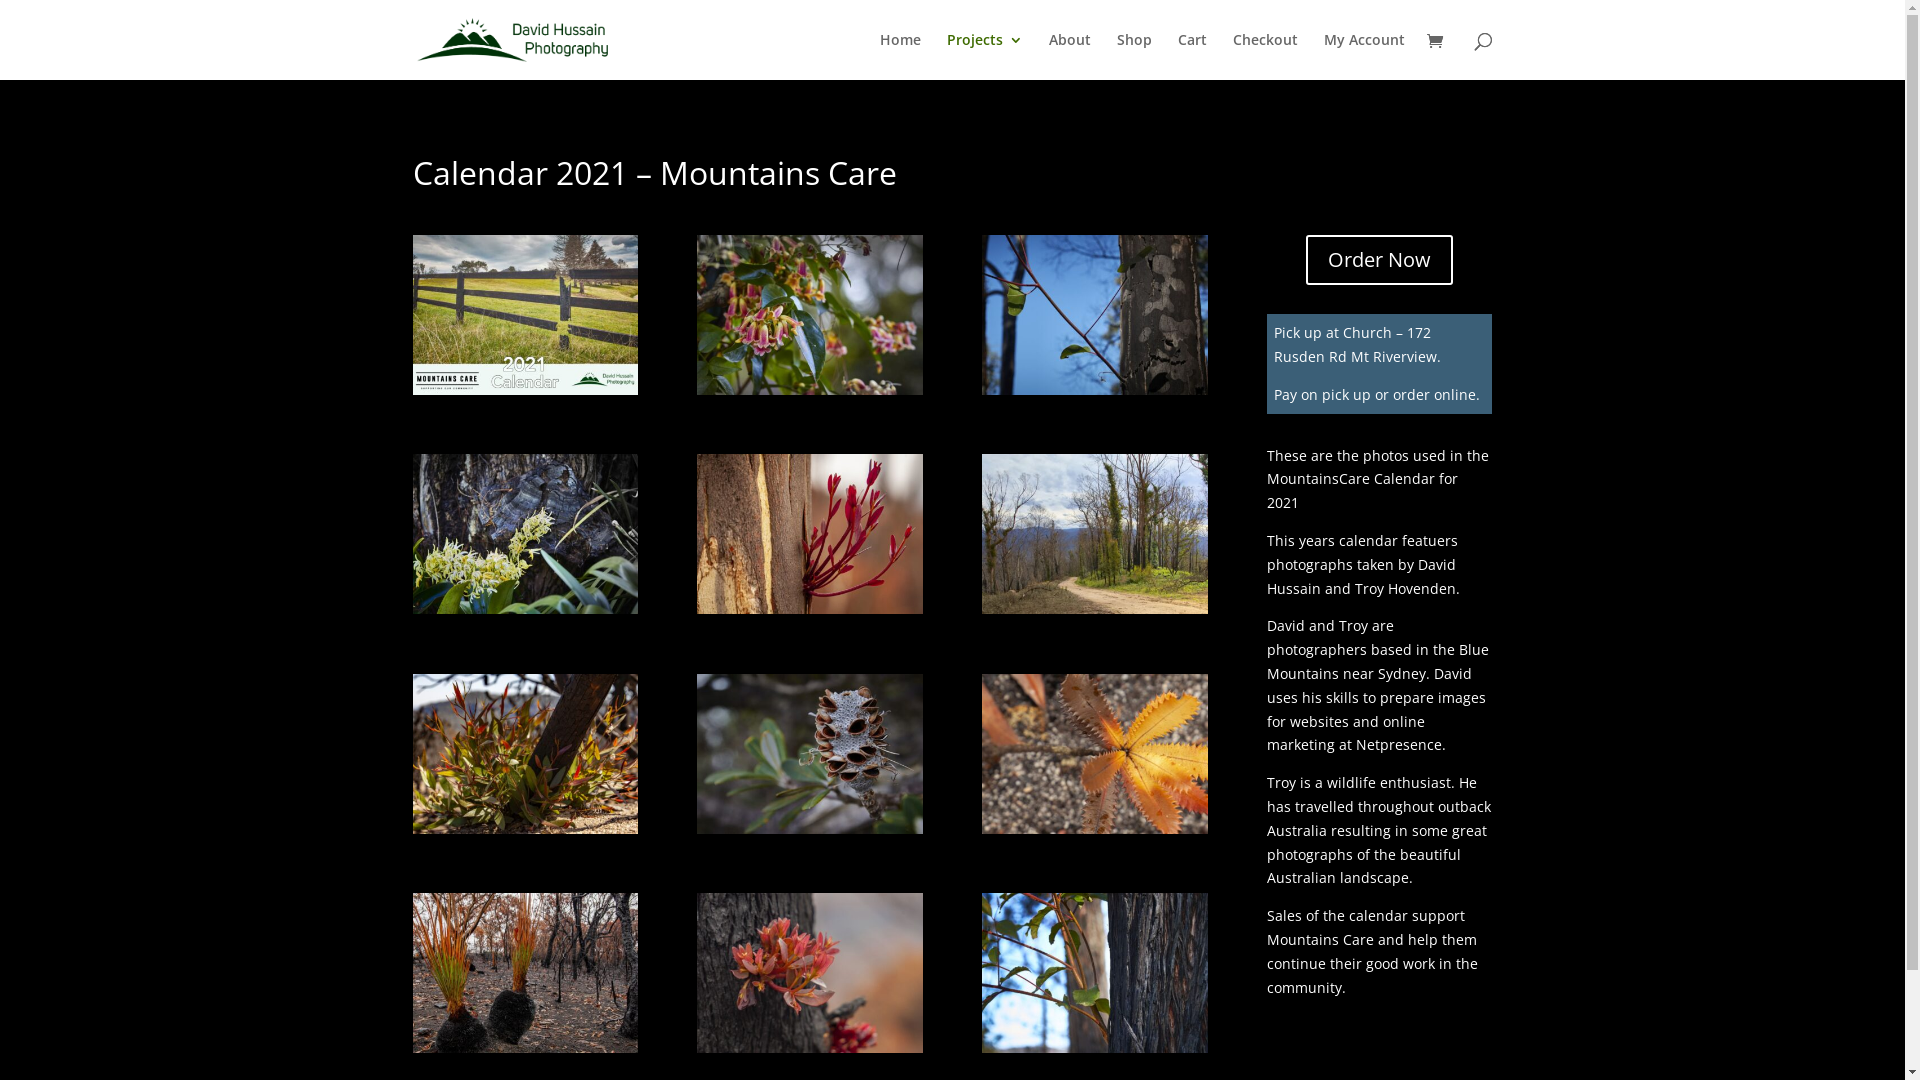  Describe the element at coordinates (1380, 260) in the screenshot. I see `Order Now` at that location.